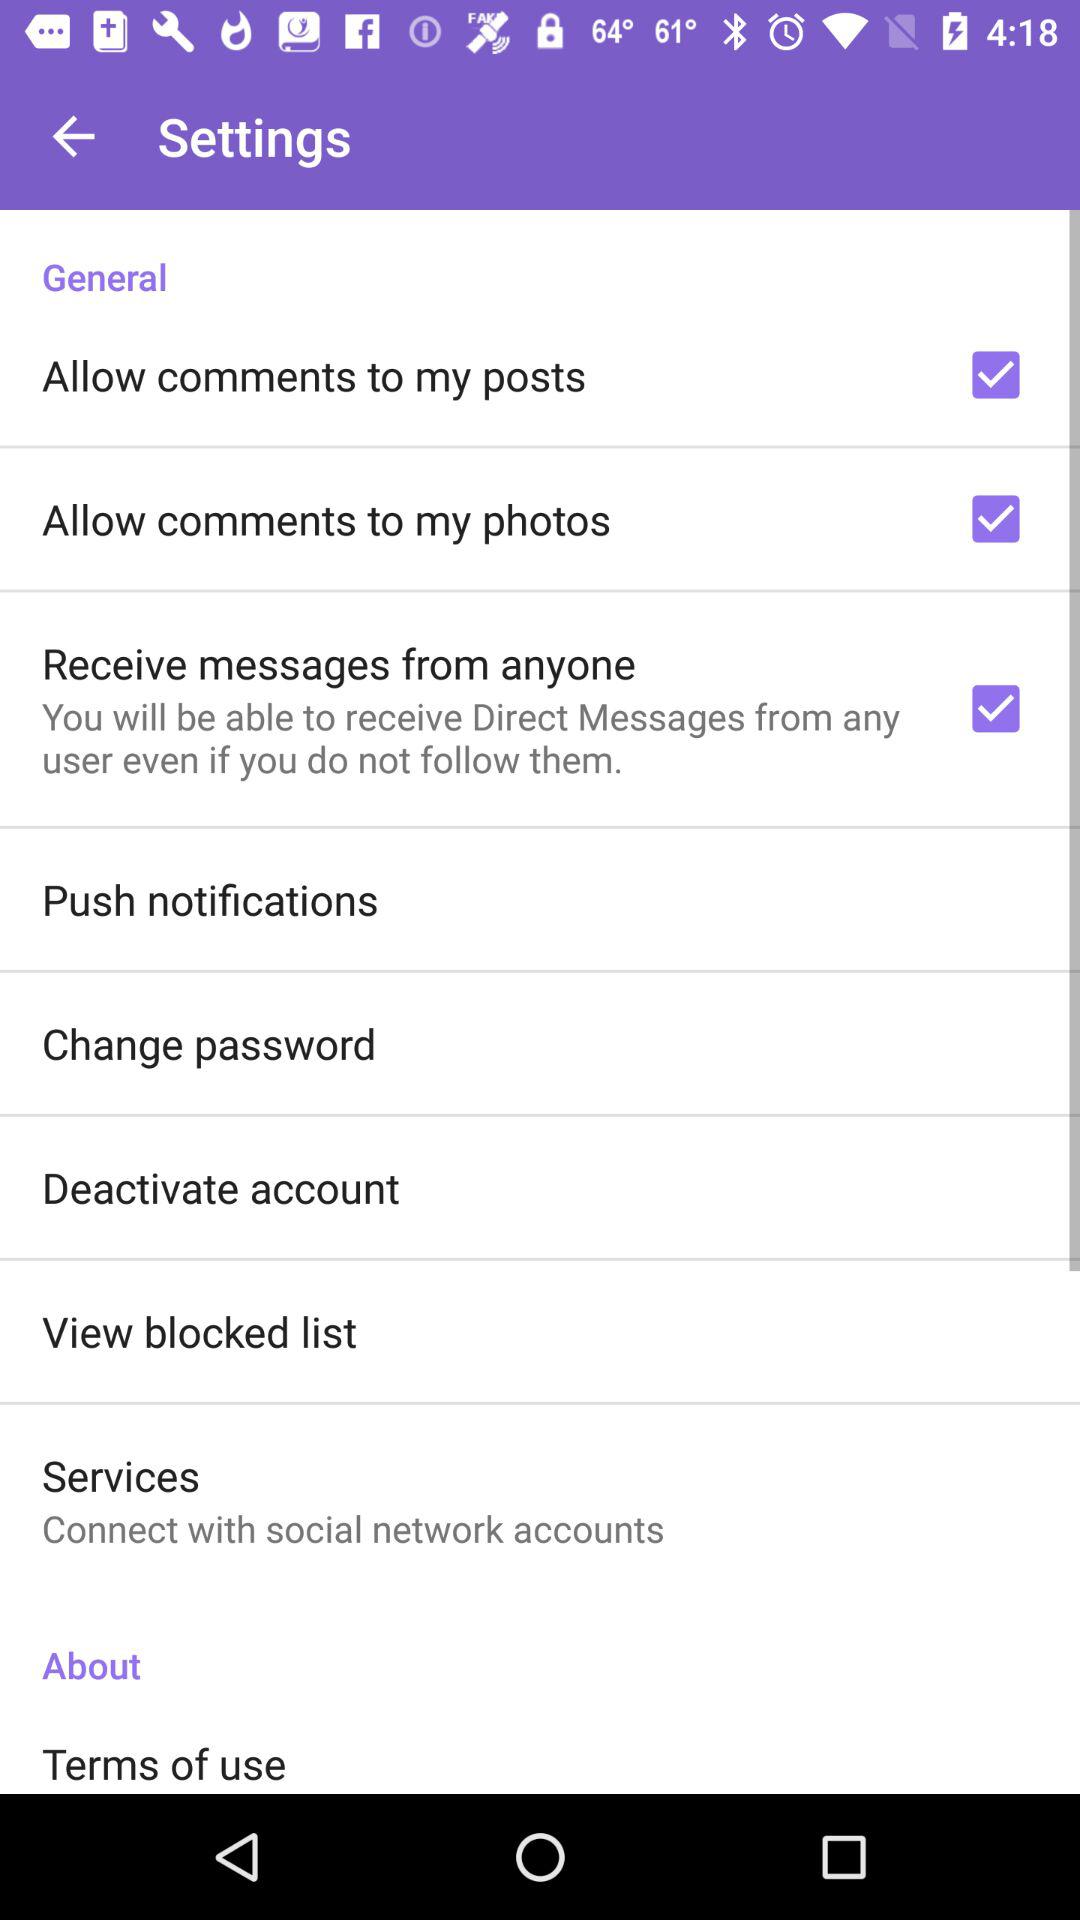 The height and width of the screenshot is (1920, 1080). I want to click on scroll to the change password item, so click(209, 1042).